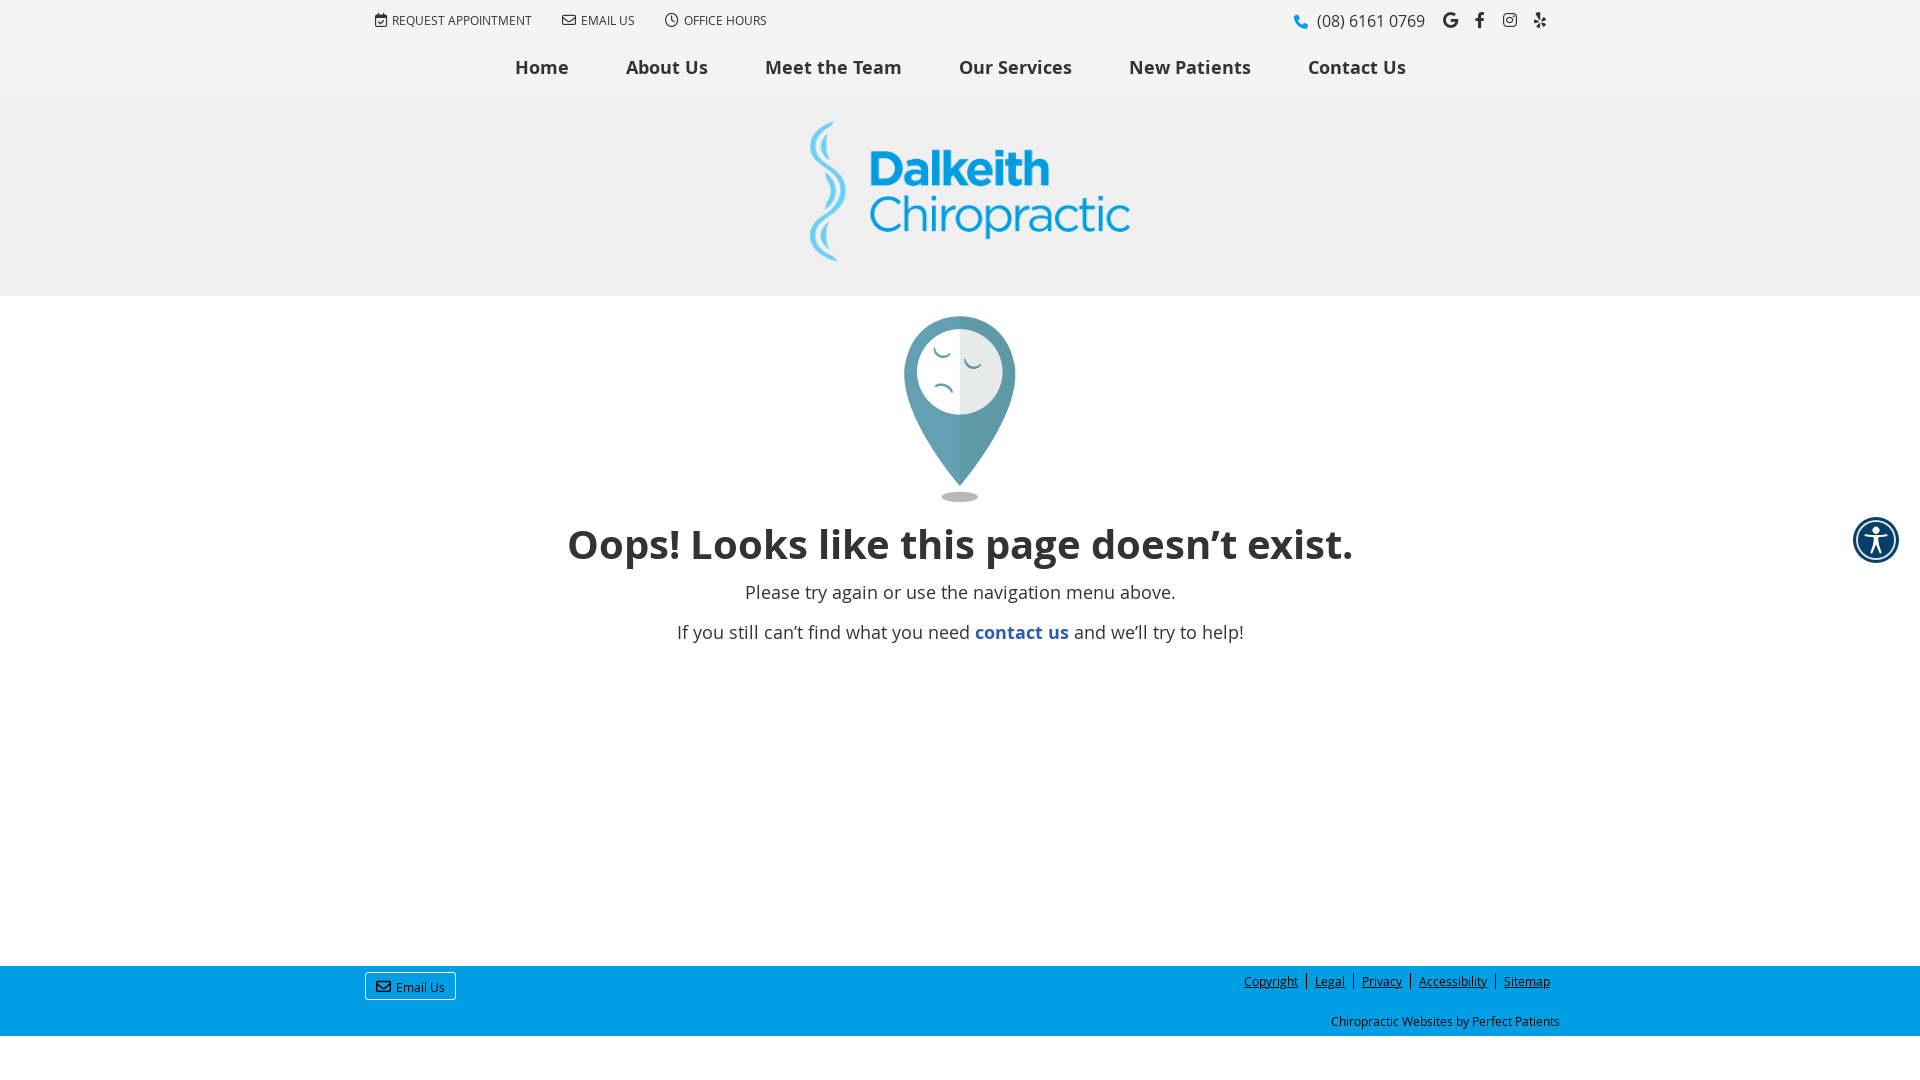 The image size is (1920, 1080). I want to click on Email Us, so click(410, 986).